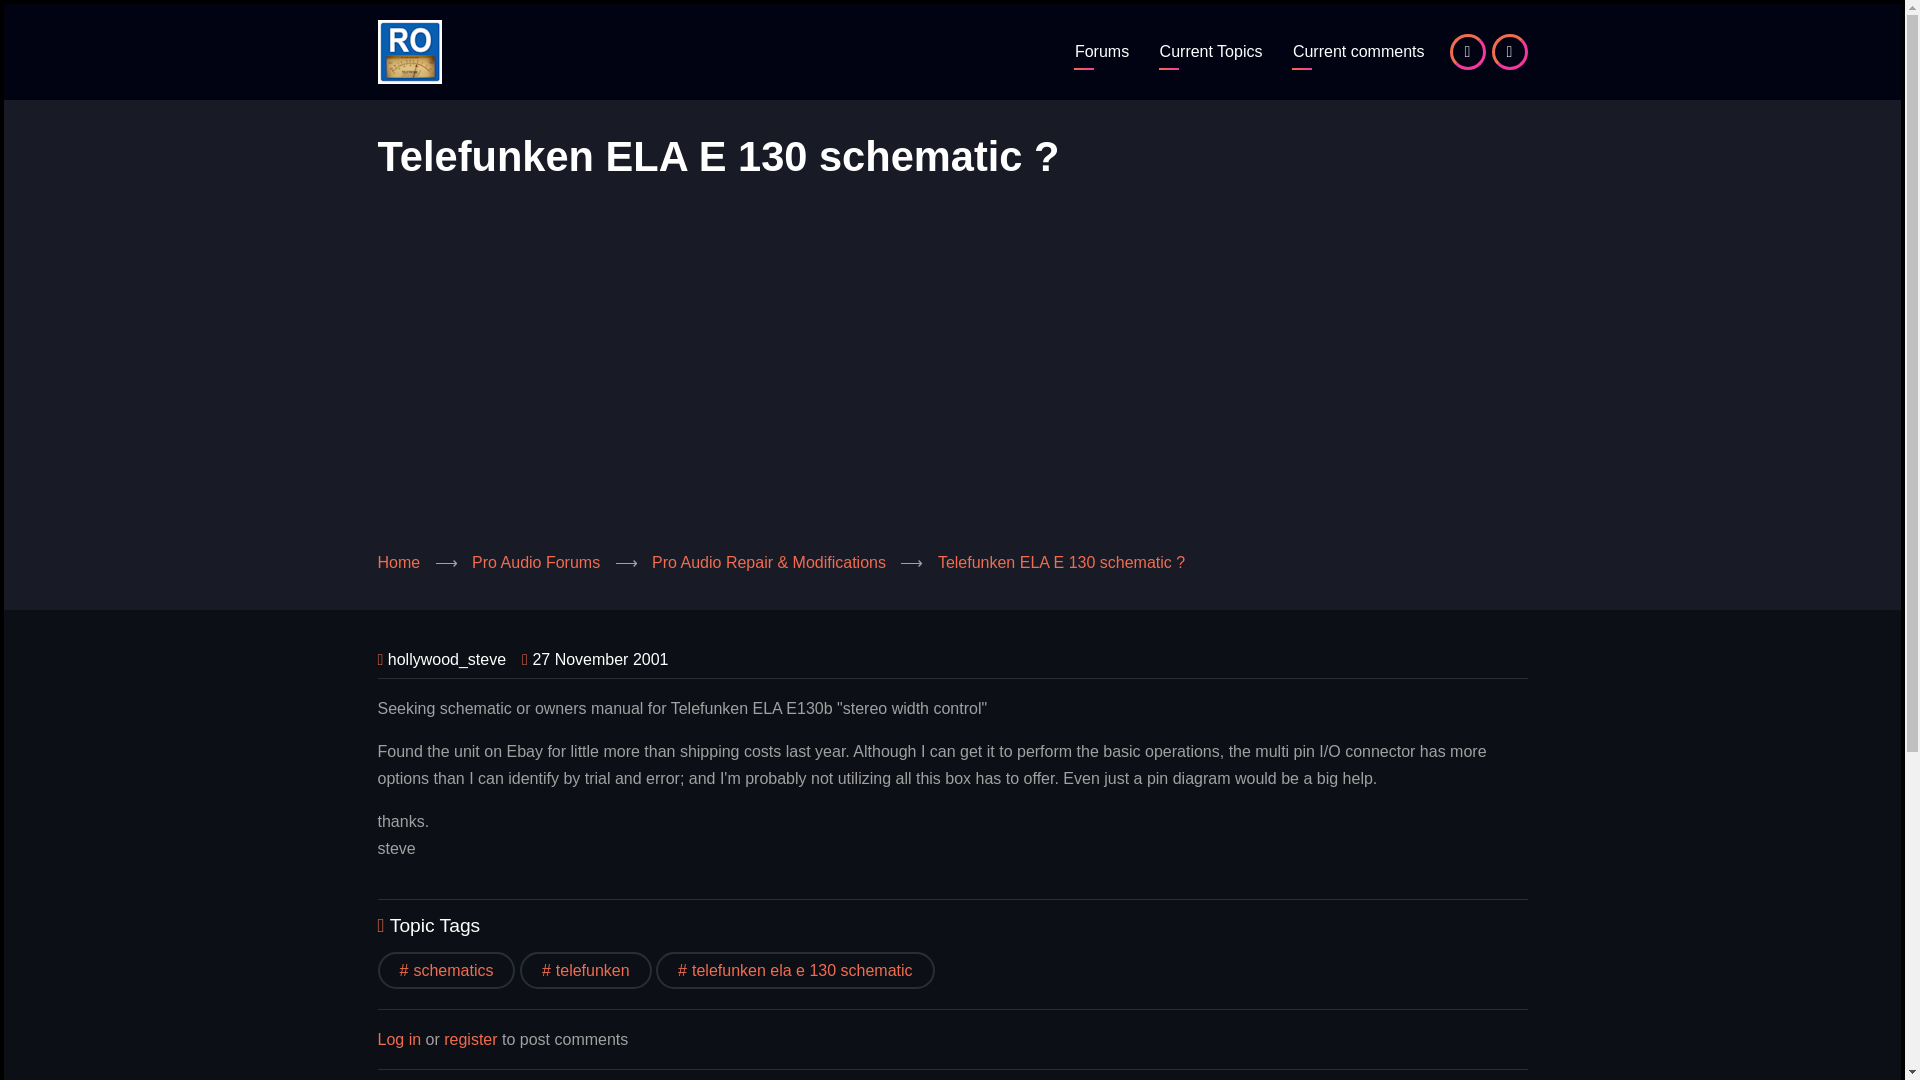 This screenshot has width=1920, height=1080. What do you see at coordinates (1211, 52) in the screenshot?
I see `Current Topics` at bounding box center [1211, 52].